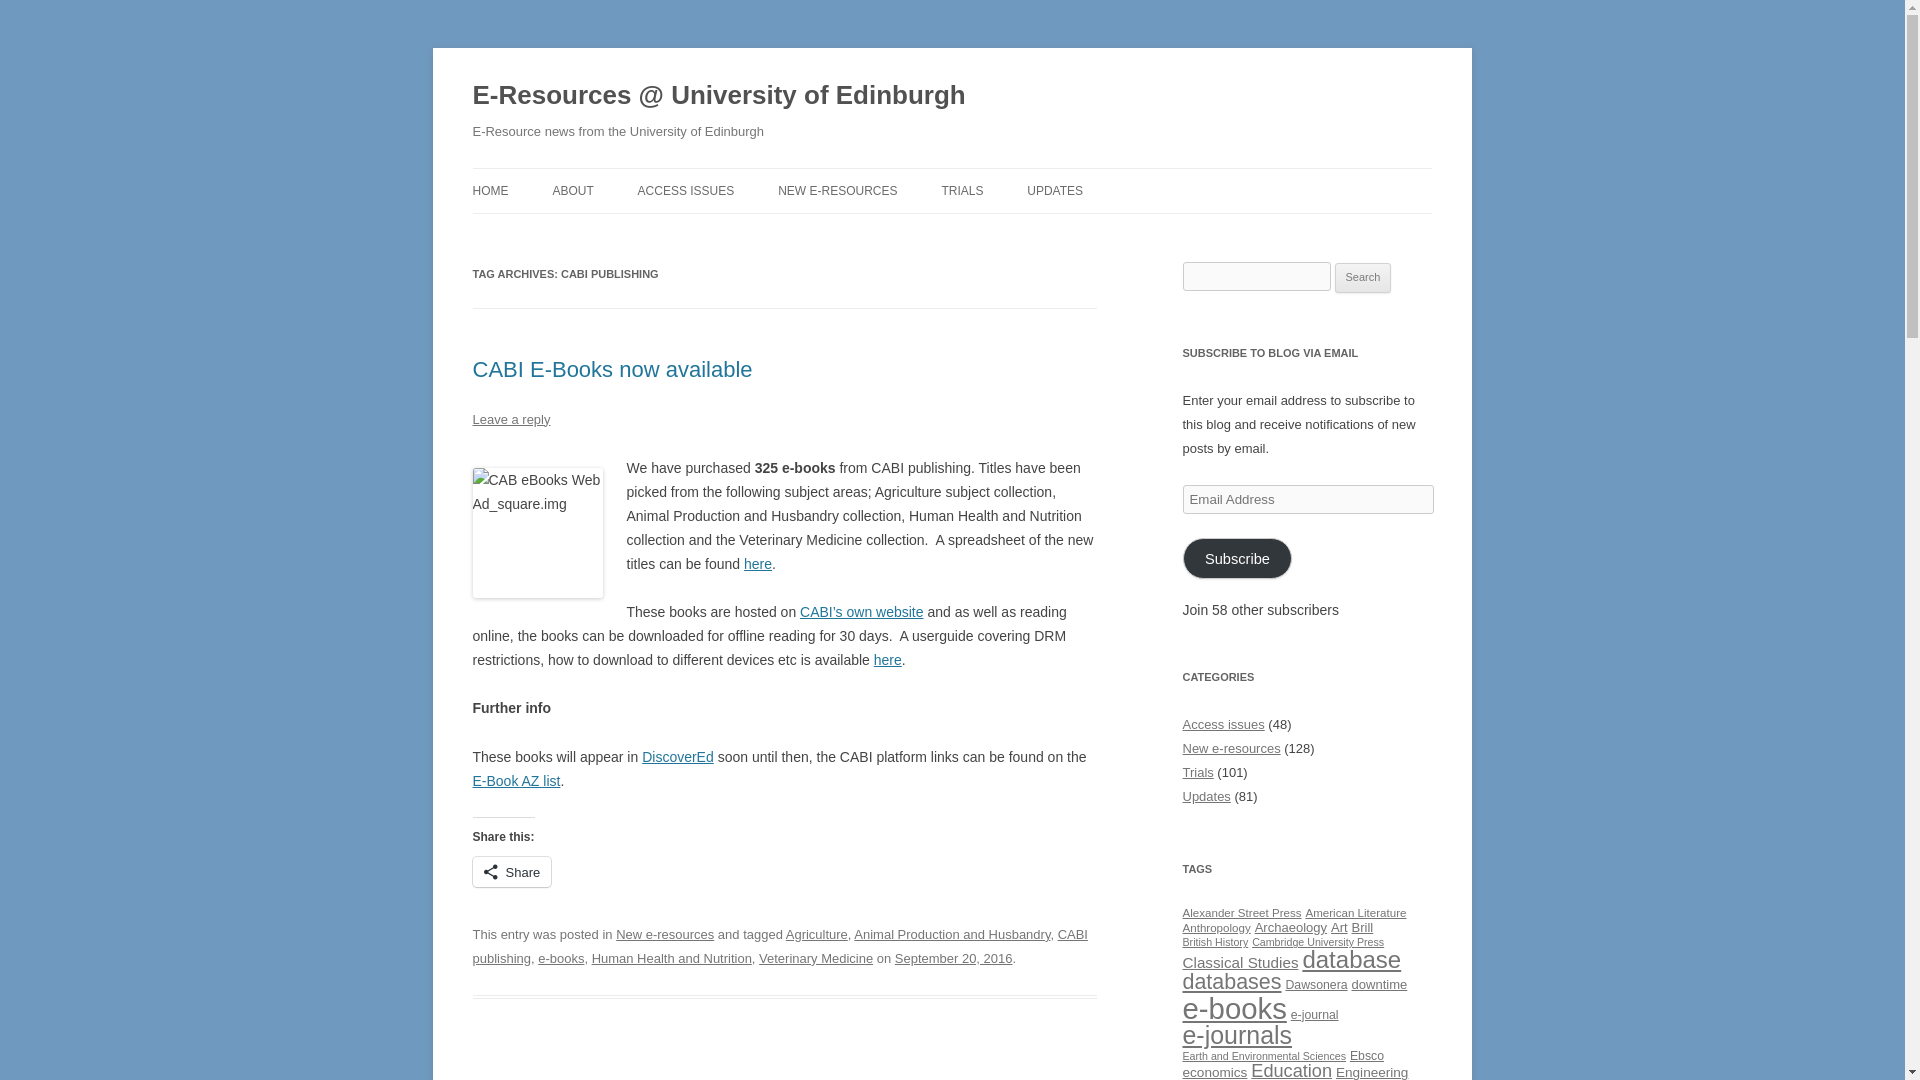 The width and height of the screenshot is (1920, 1080). I want to click on E-Book AZ list, so click(516, 781).